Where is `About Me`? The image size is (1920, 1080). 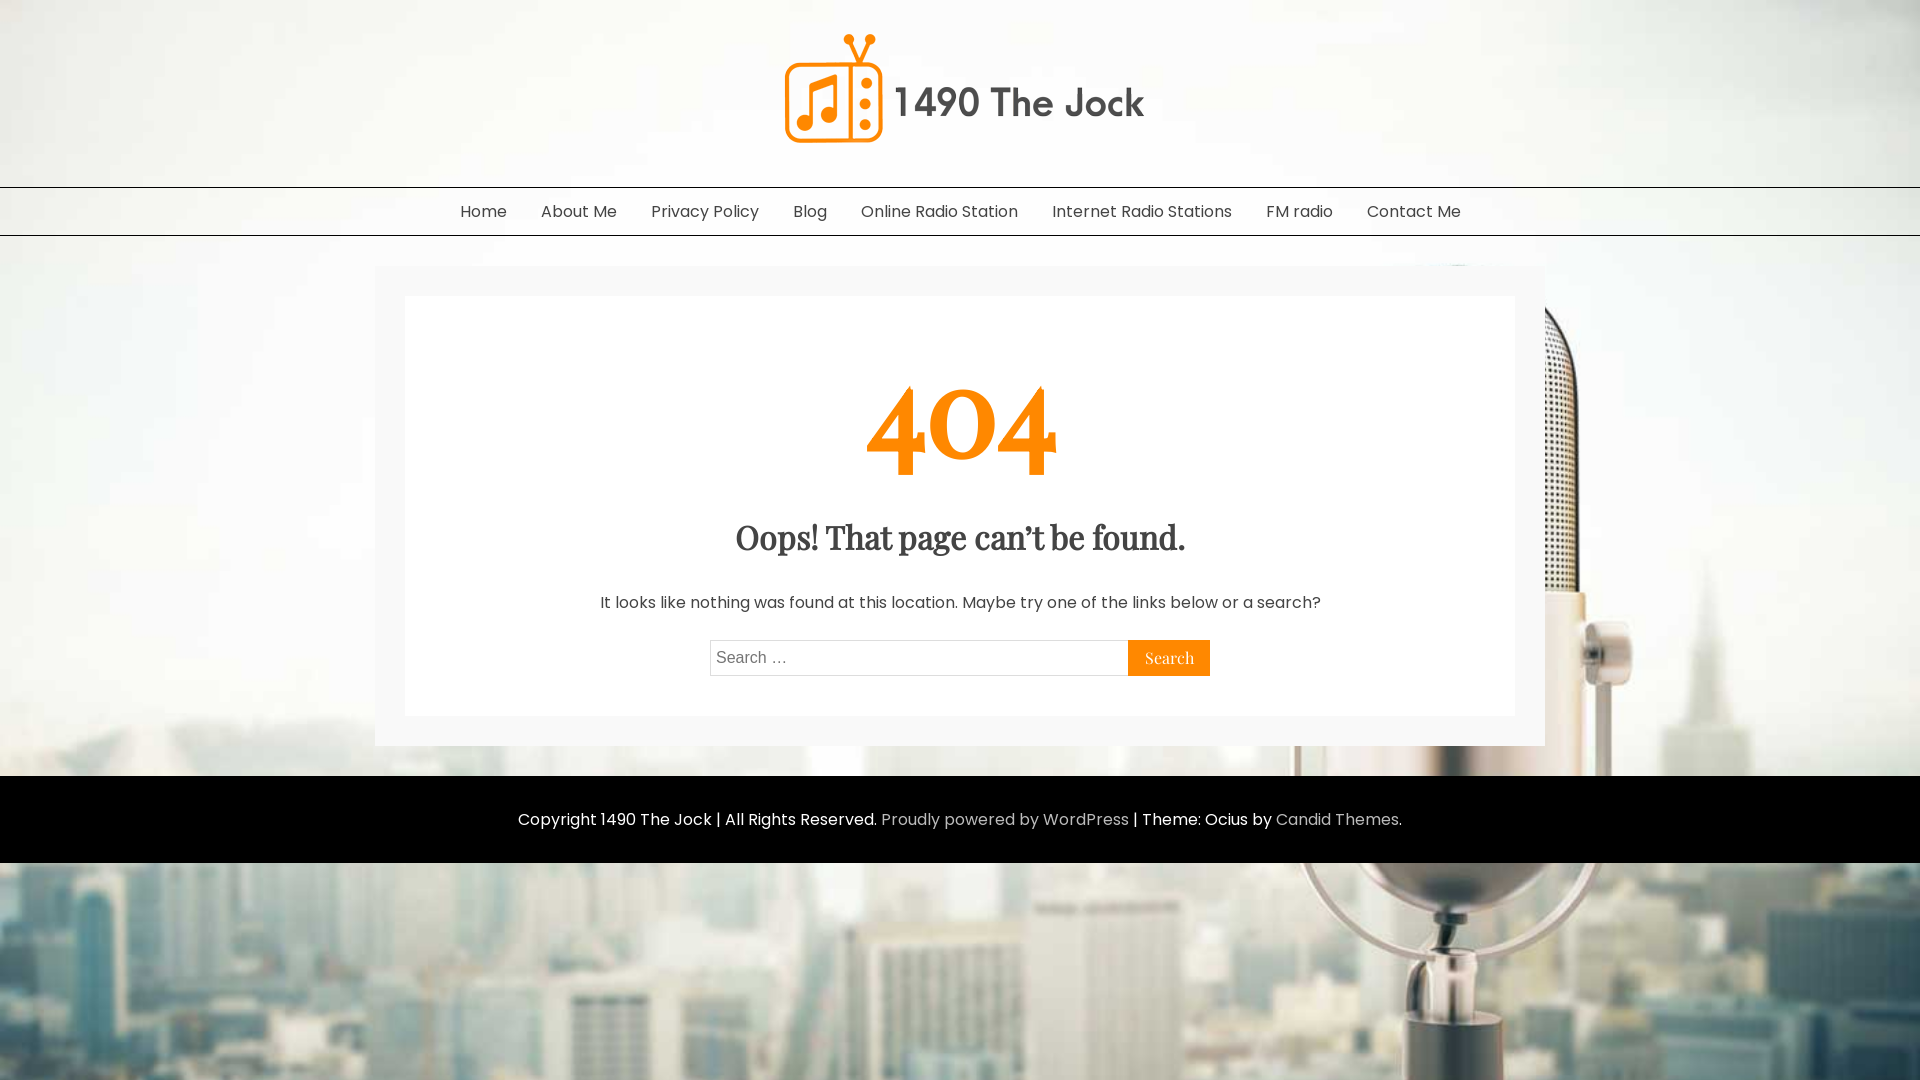 About Me is located at coordinates (579, 212).